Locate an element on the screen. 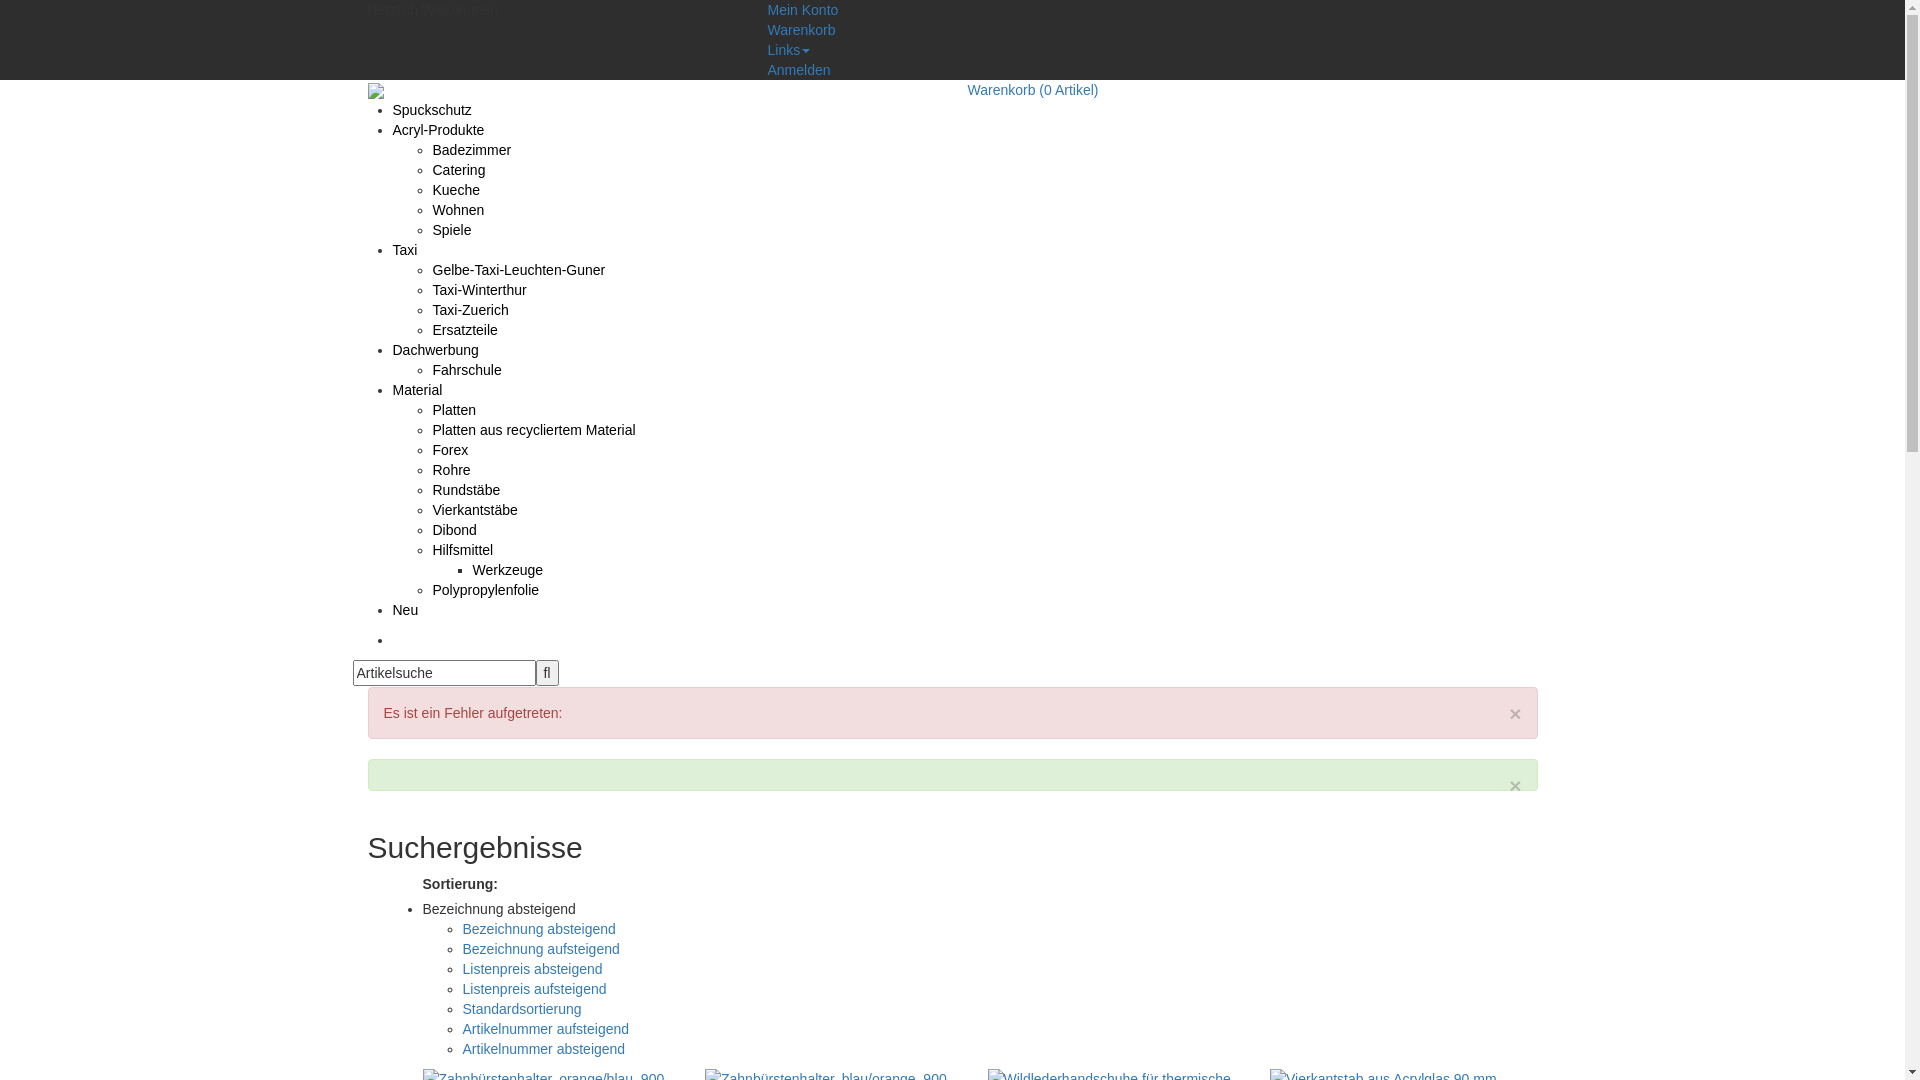 Image resolution: width=1920 pixels, height=1080 pixels. Badezimmer is located at coordinates (472, 150).